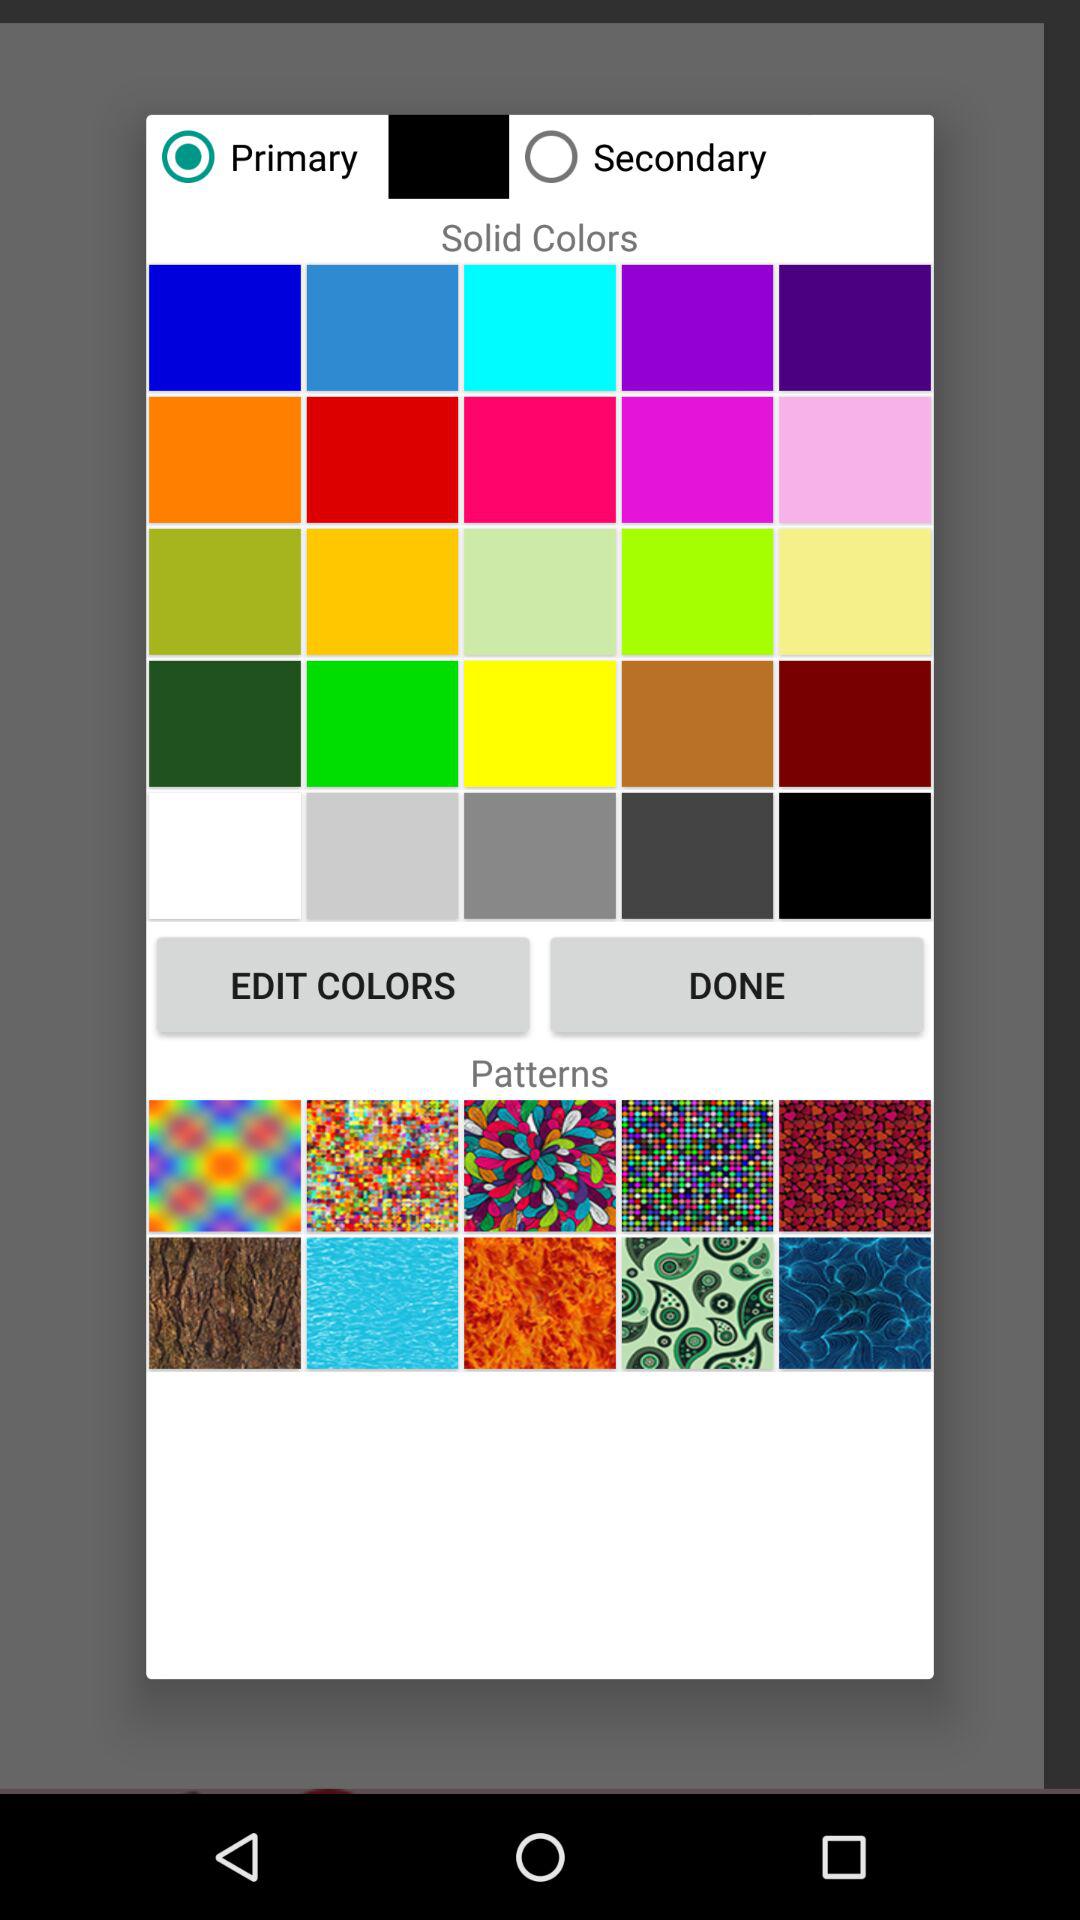 The height and width of the screenshot is (1920, 1080). What do you see at coordinates (382, 591) in the screenshot?
I see `showing colour options` at bounding box center [382, 591].